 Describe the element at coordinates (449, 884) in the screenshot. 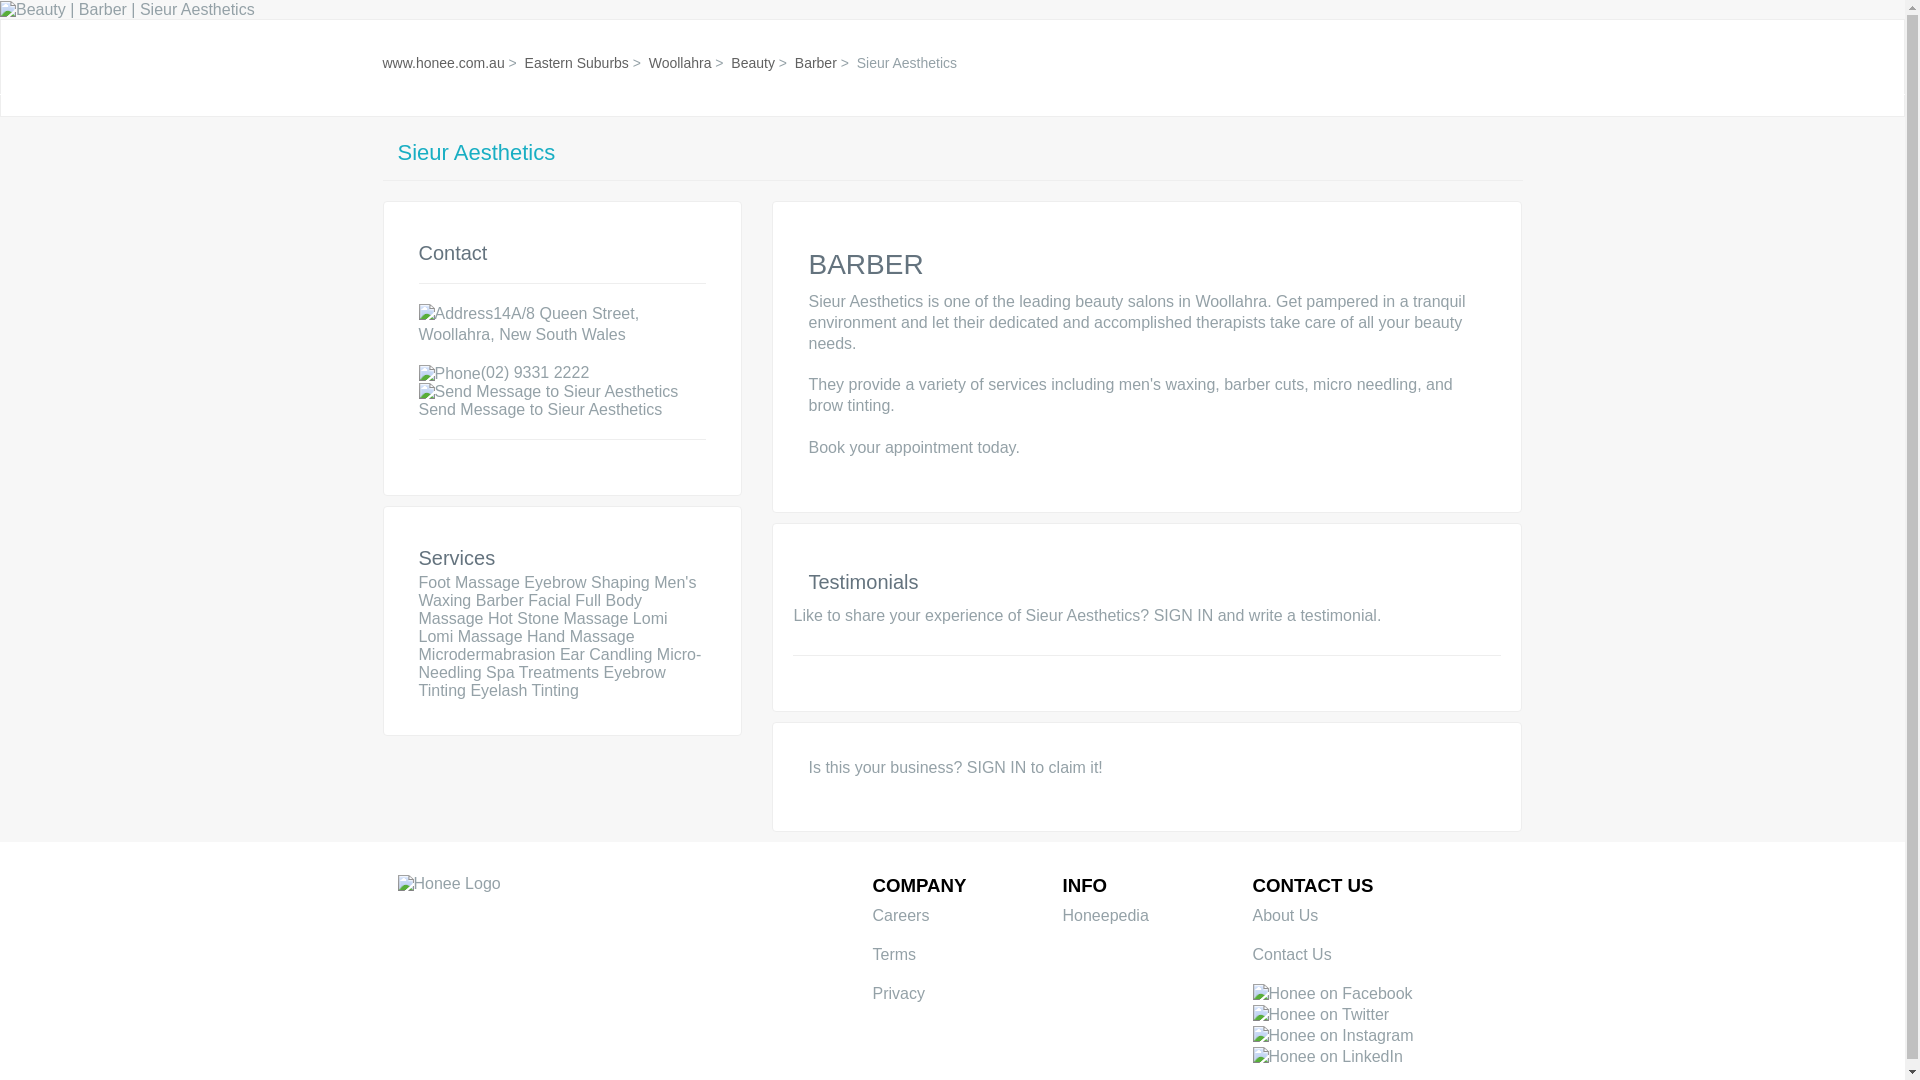

I see `Honee Logo` at that location.